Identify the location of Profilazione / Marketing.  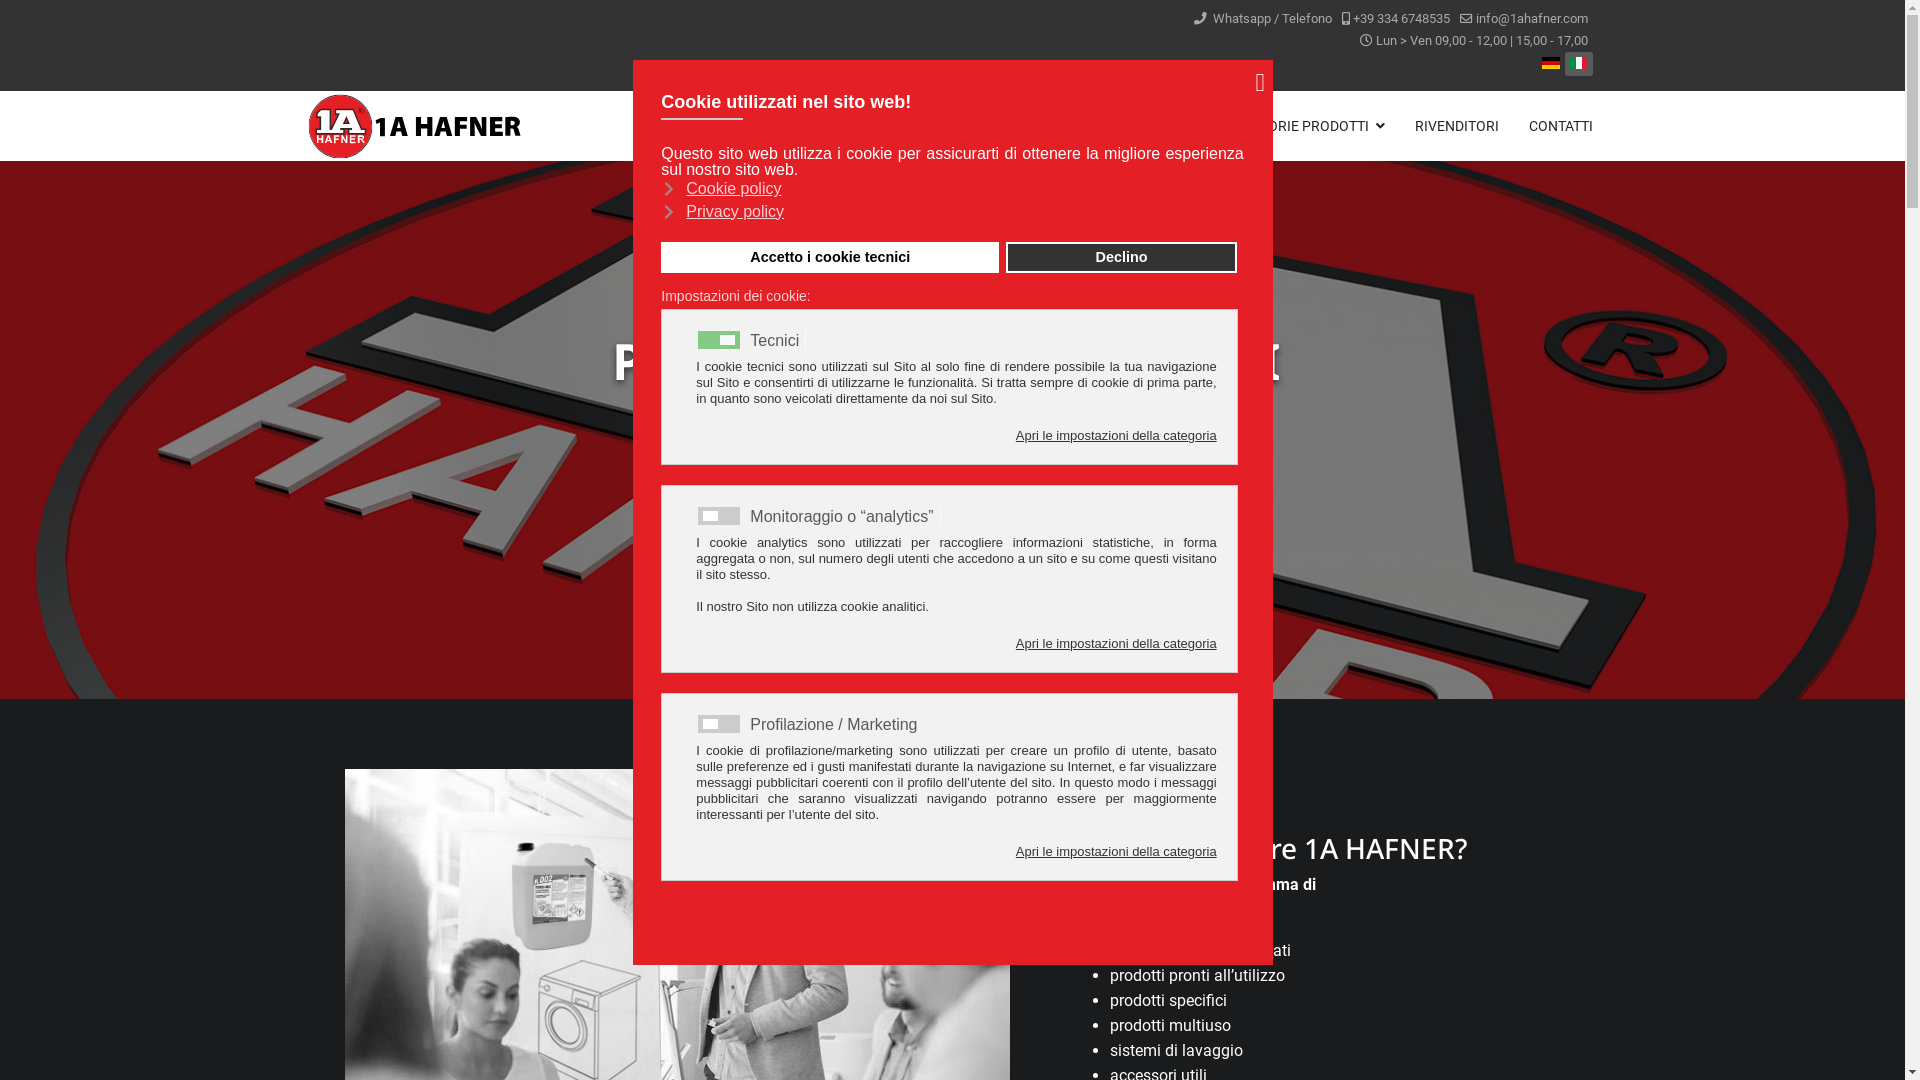
(836, 724).